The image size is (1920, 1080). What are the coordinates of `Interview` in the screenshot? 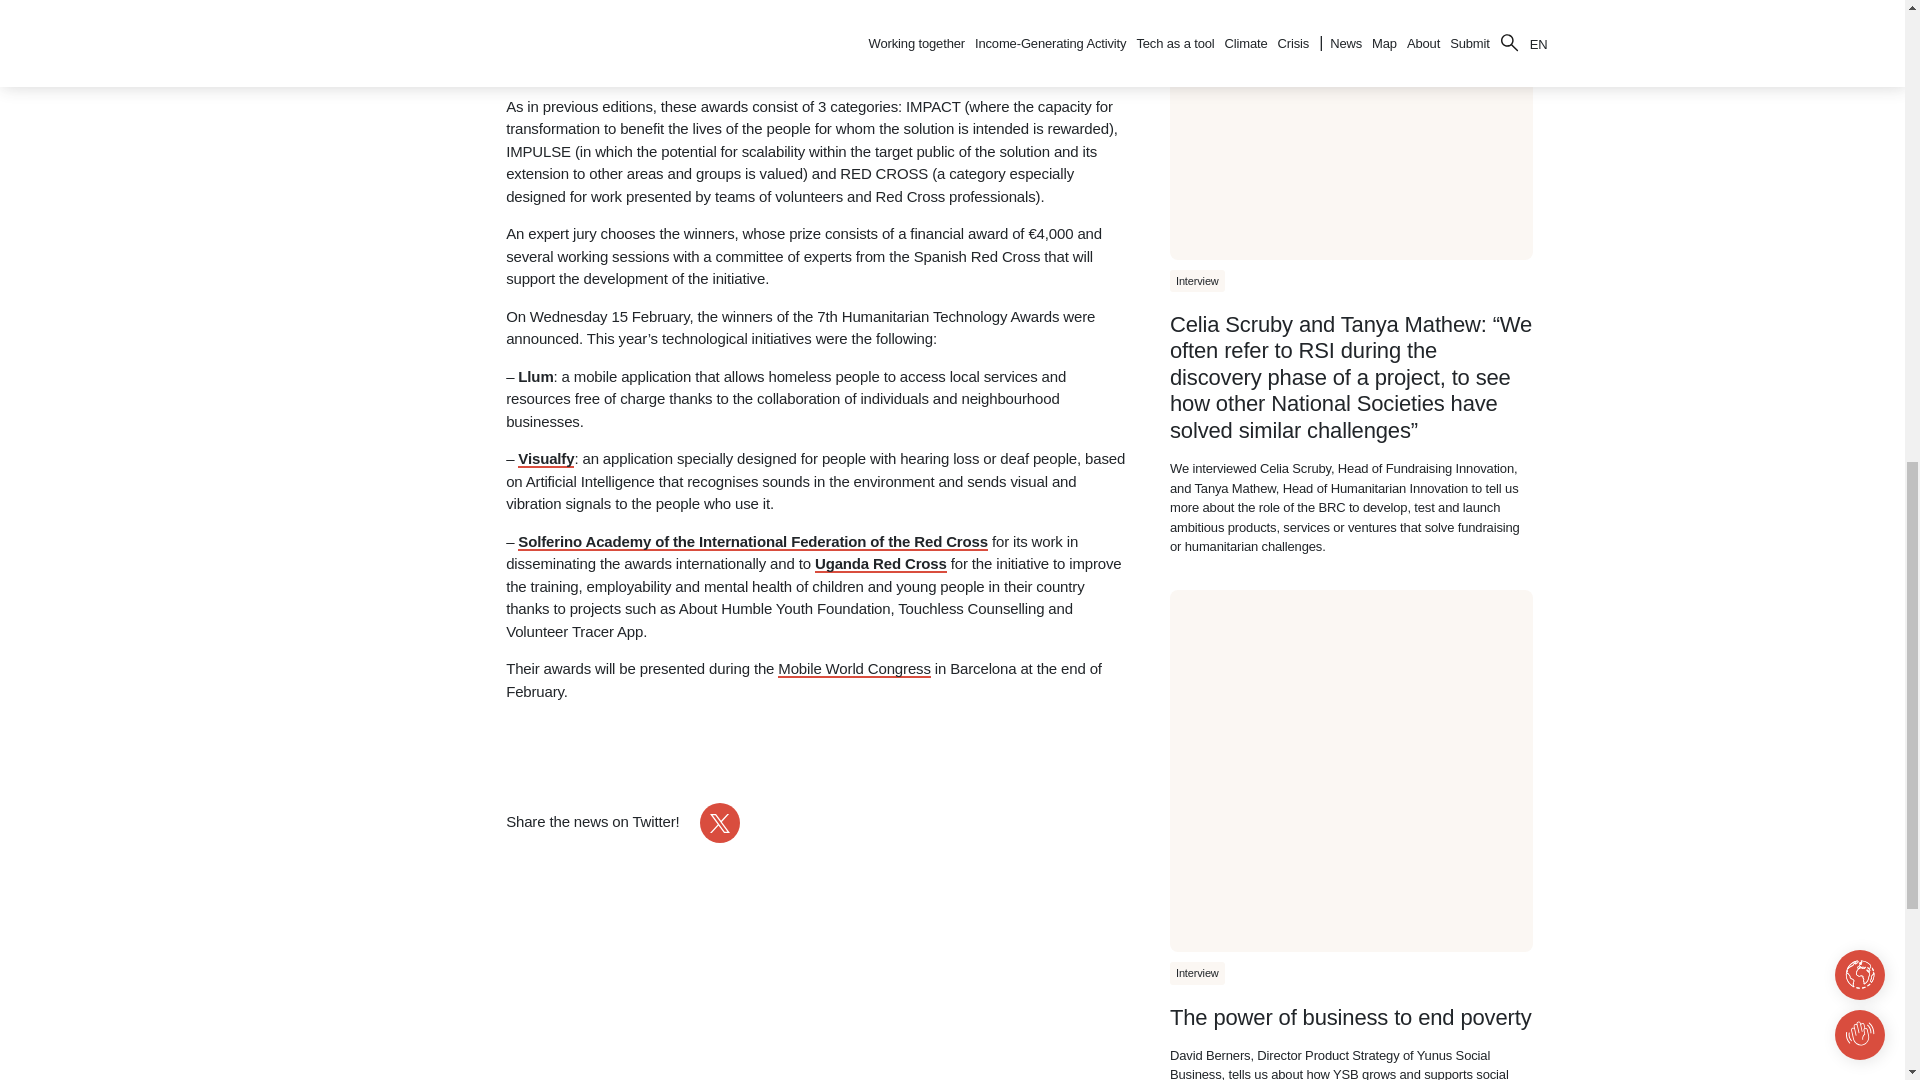 It's located at (1196, 281).